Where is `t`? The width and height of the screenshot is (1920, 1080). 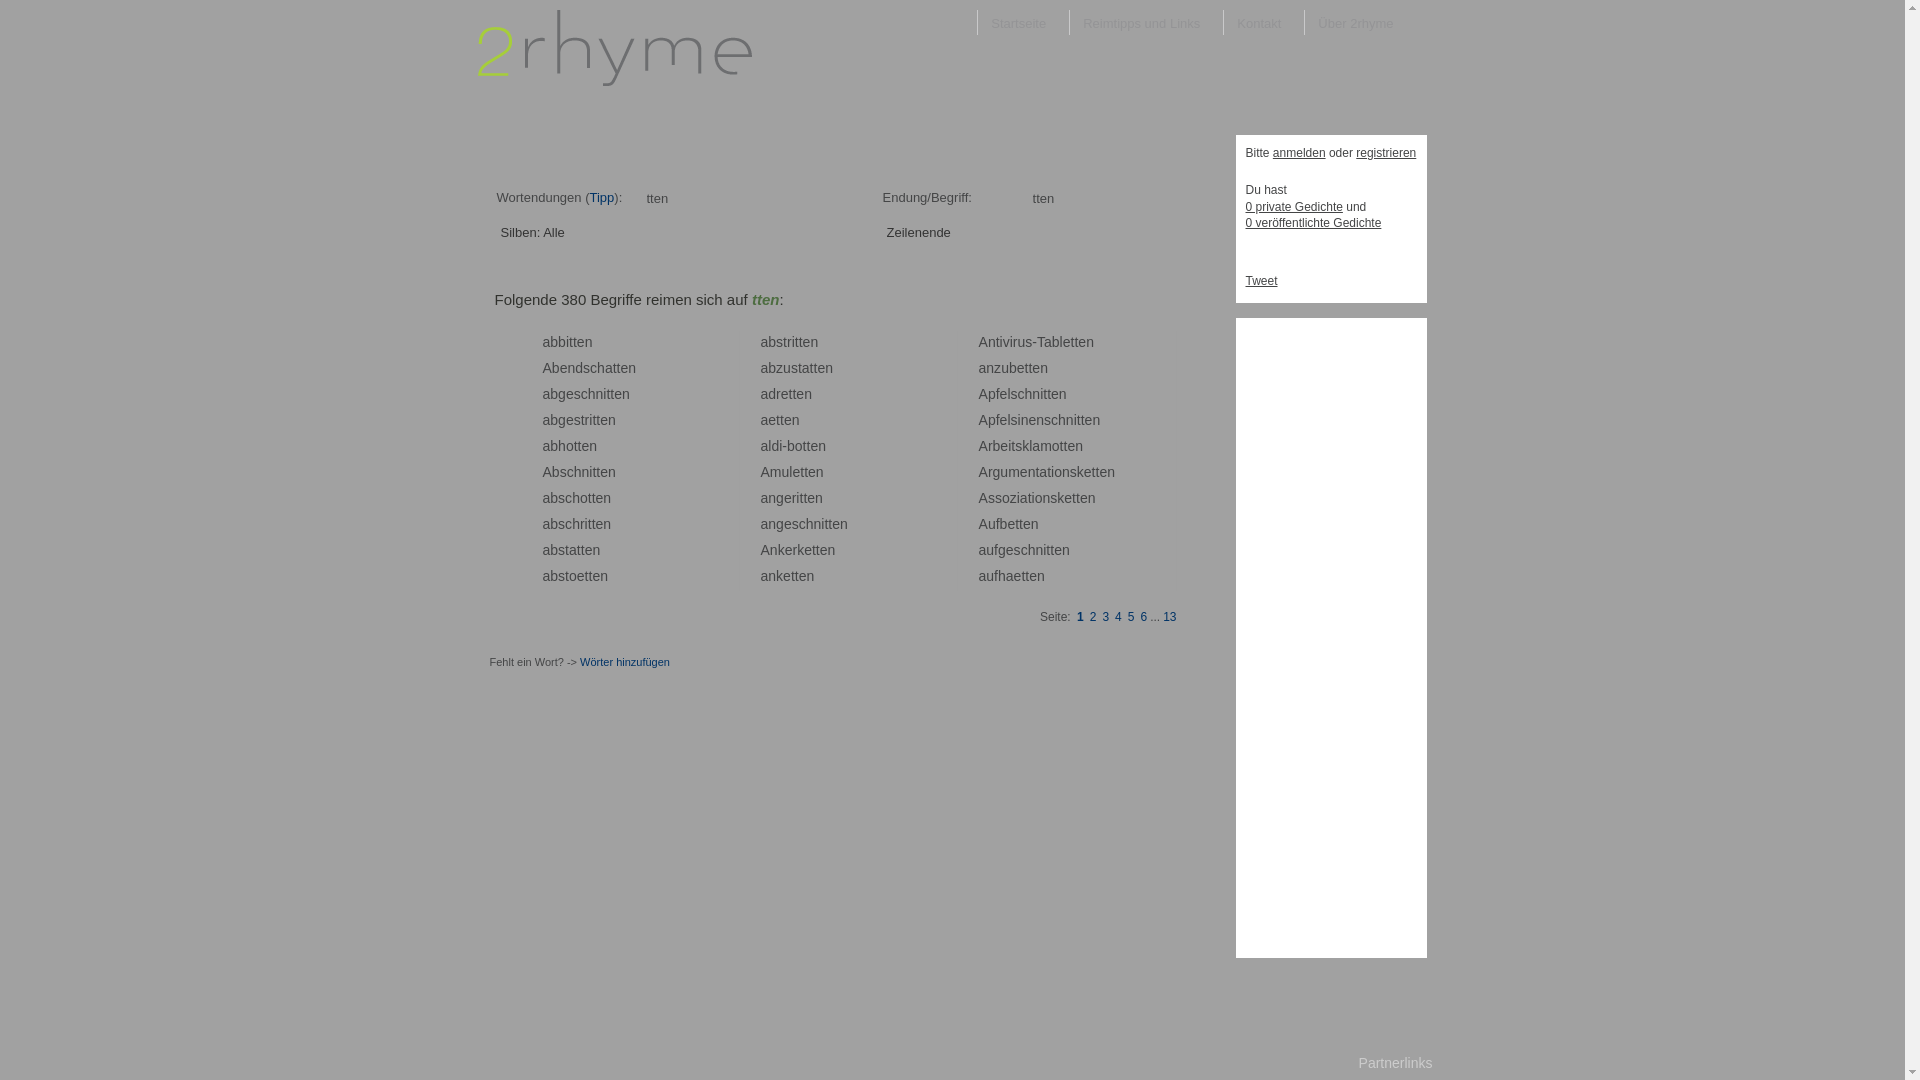 t is located at coordinates (1027, 368).